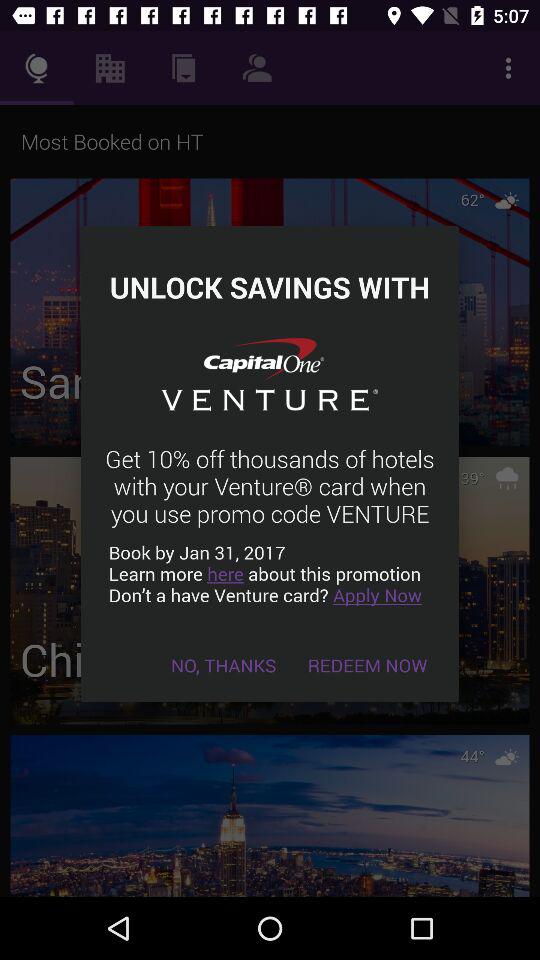 The width and height of the screenshot is (540, 960). What do you see at coordinates (270, 574) in the screenshot?
I see `press the icon above no, thanks icon` at bounding box center [270, 574].